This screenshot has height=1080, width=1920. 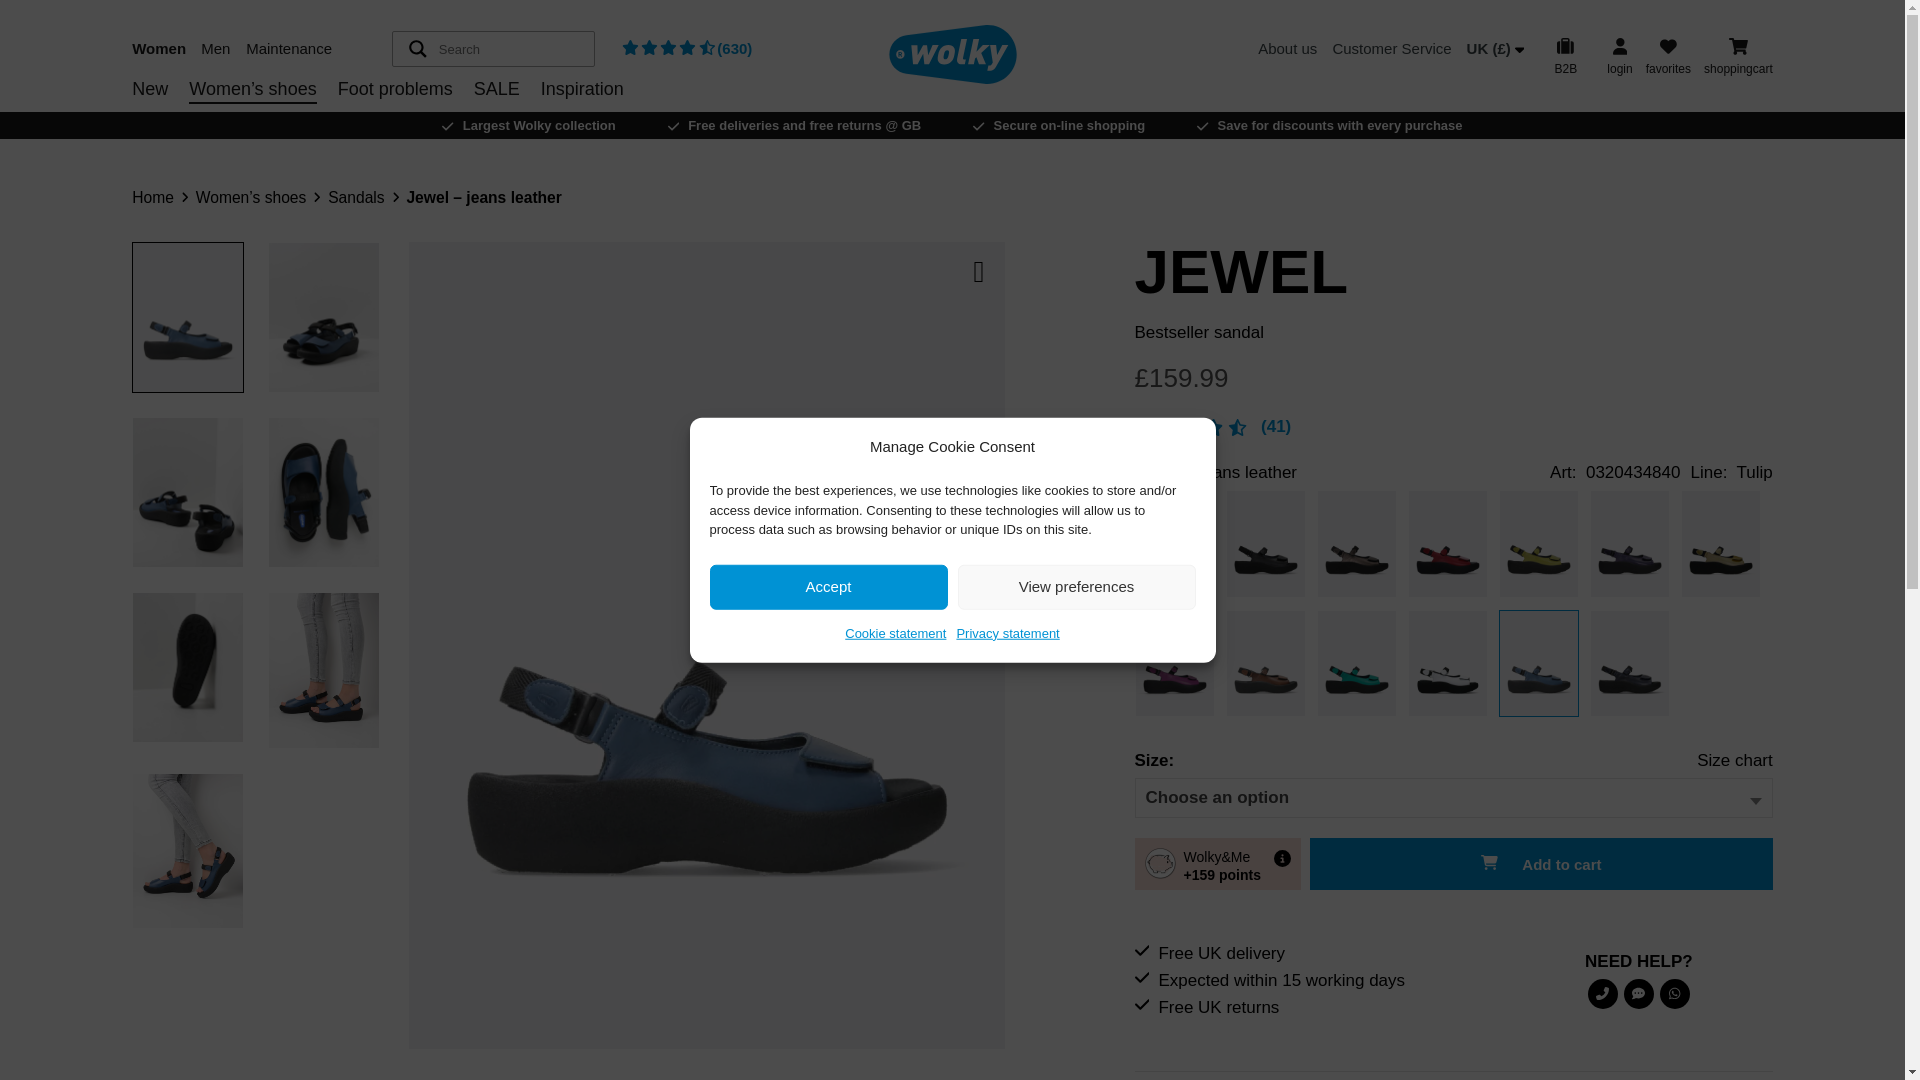 I want to click on Maintenance, so click(x=291, y=48).